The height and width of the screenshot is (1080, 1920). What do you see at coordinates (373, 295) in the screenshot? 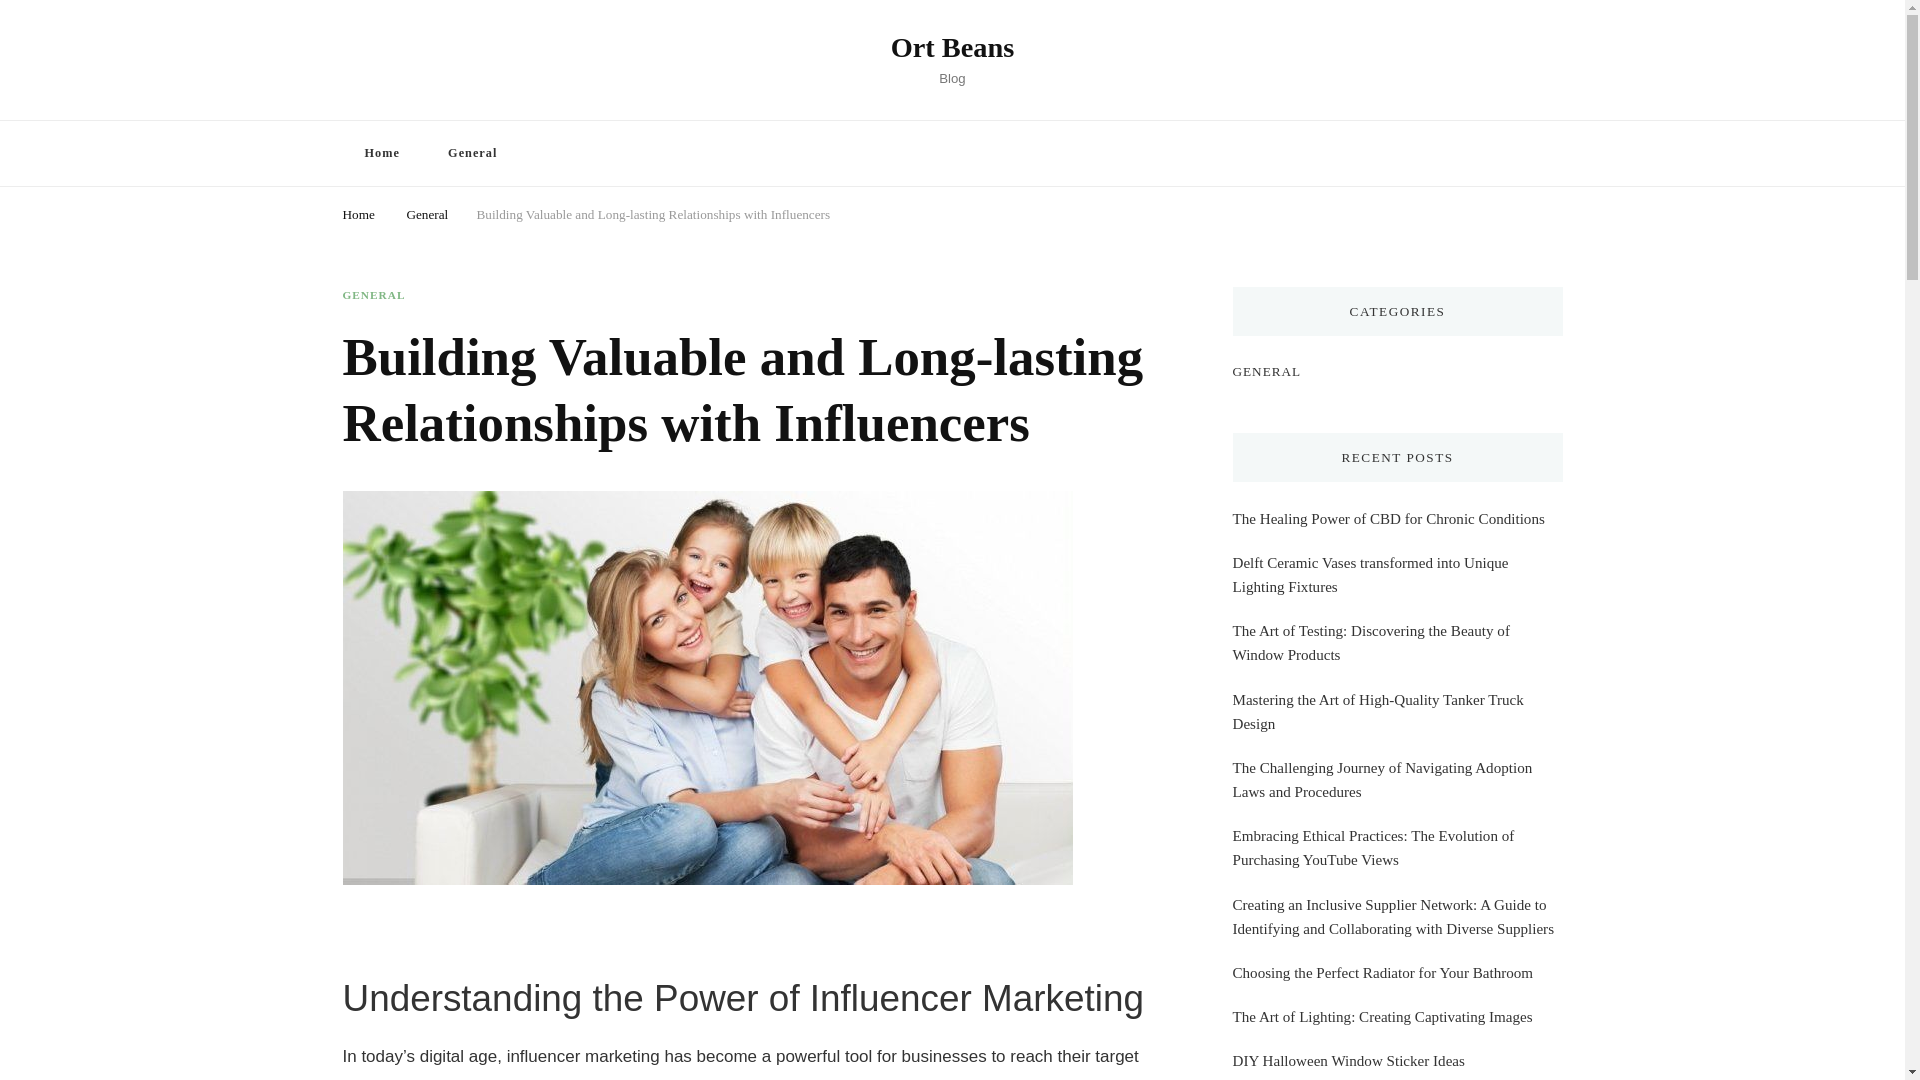
I see `GENERAL` at bounding box center [373, 295].